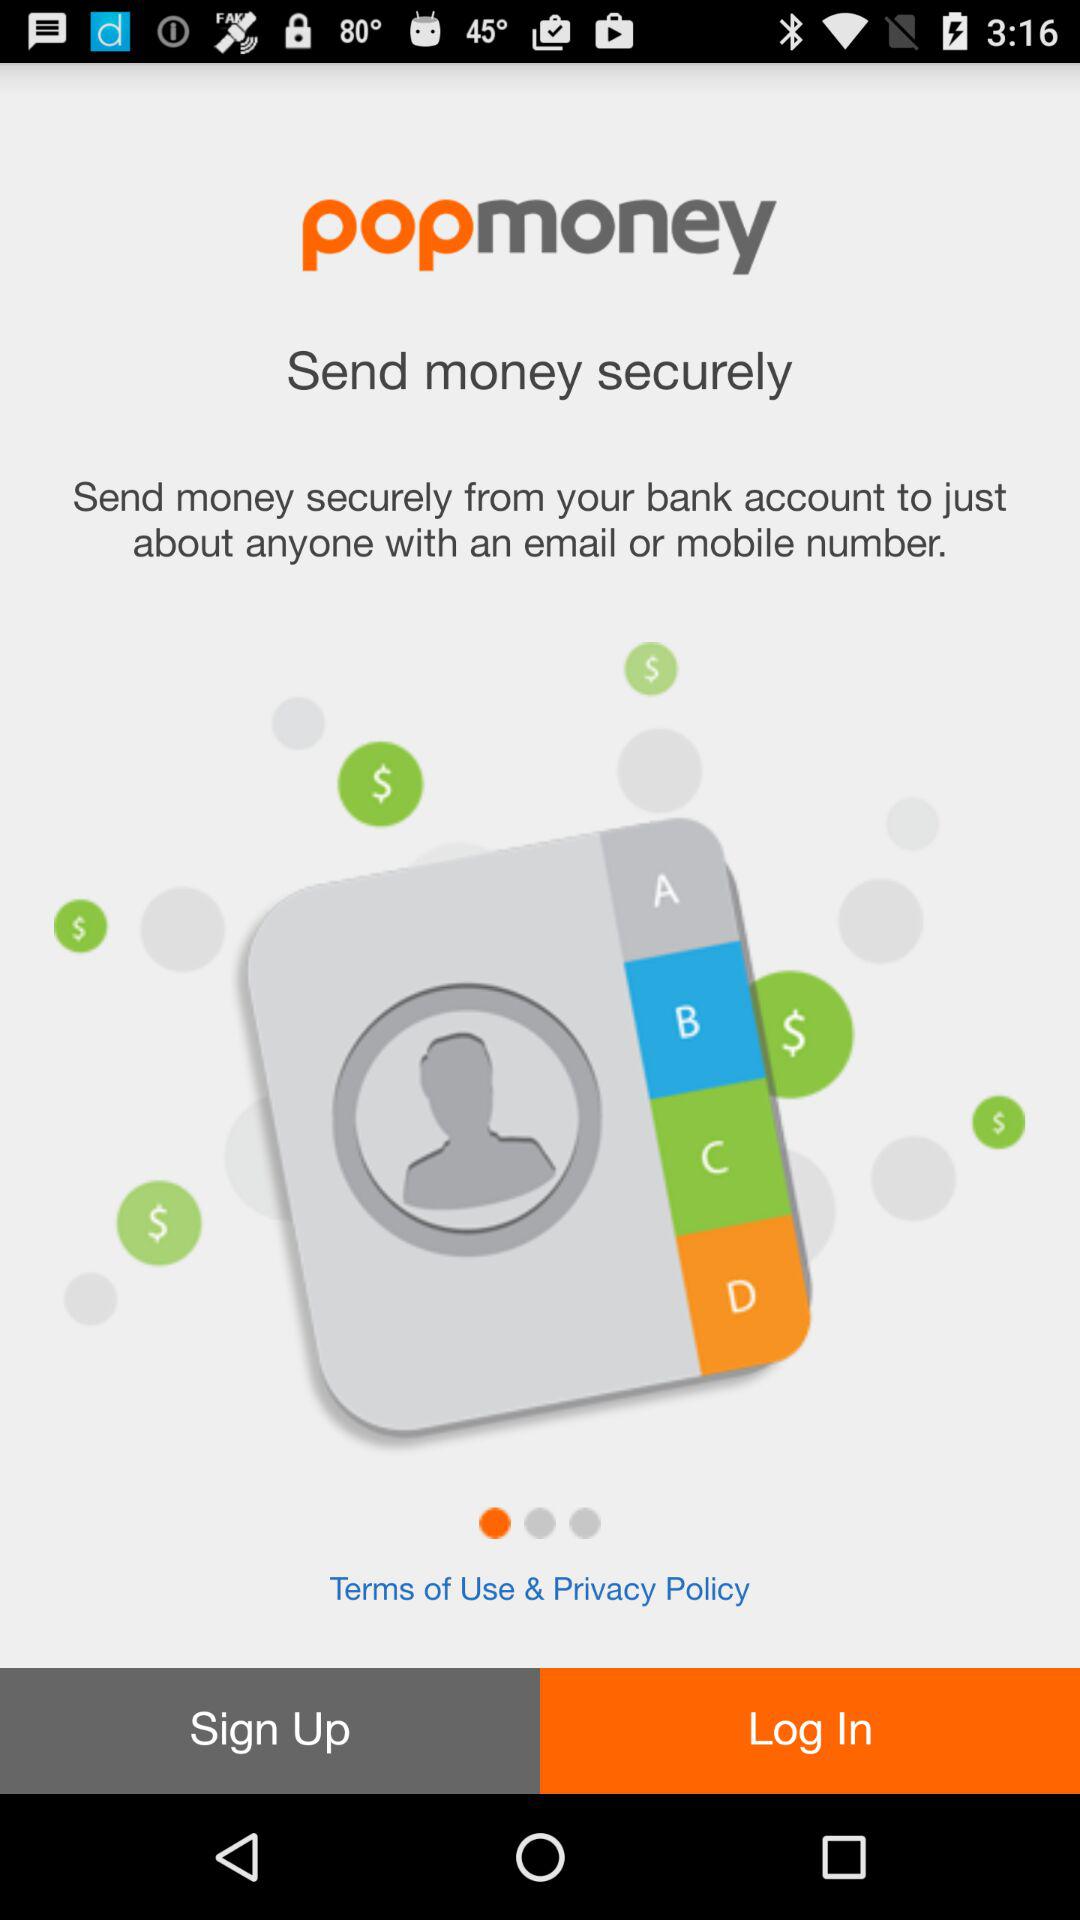  What do you see at coordinates (270, 1730) in the screenshot?
I see `turn off sign up icon` at bounding box center [270, 1730].